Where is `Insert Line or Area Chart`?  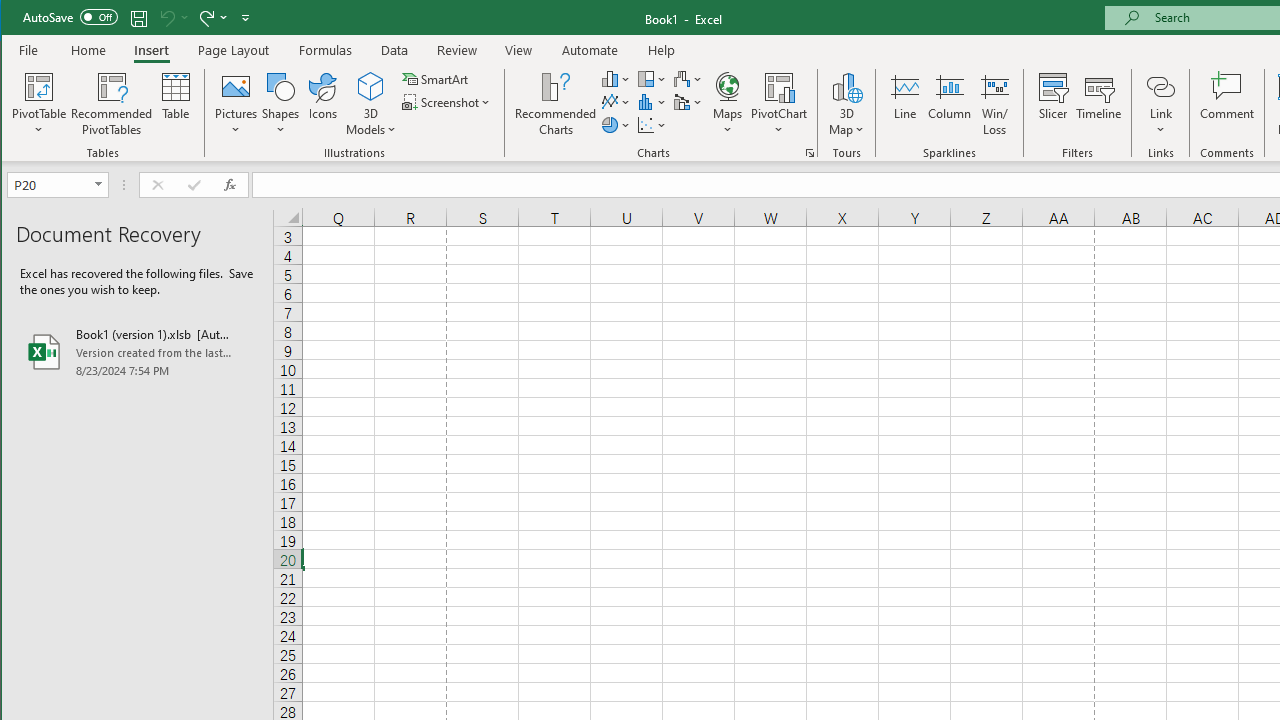
Insert Line or Area Chart is located at coordinates (616, 102).